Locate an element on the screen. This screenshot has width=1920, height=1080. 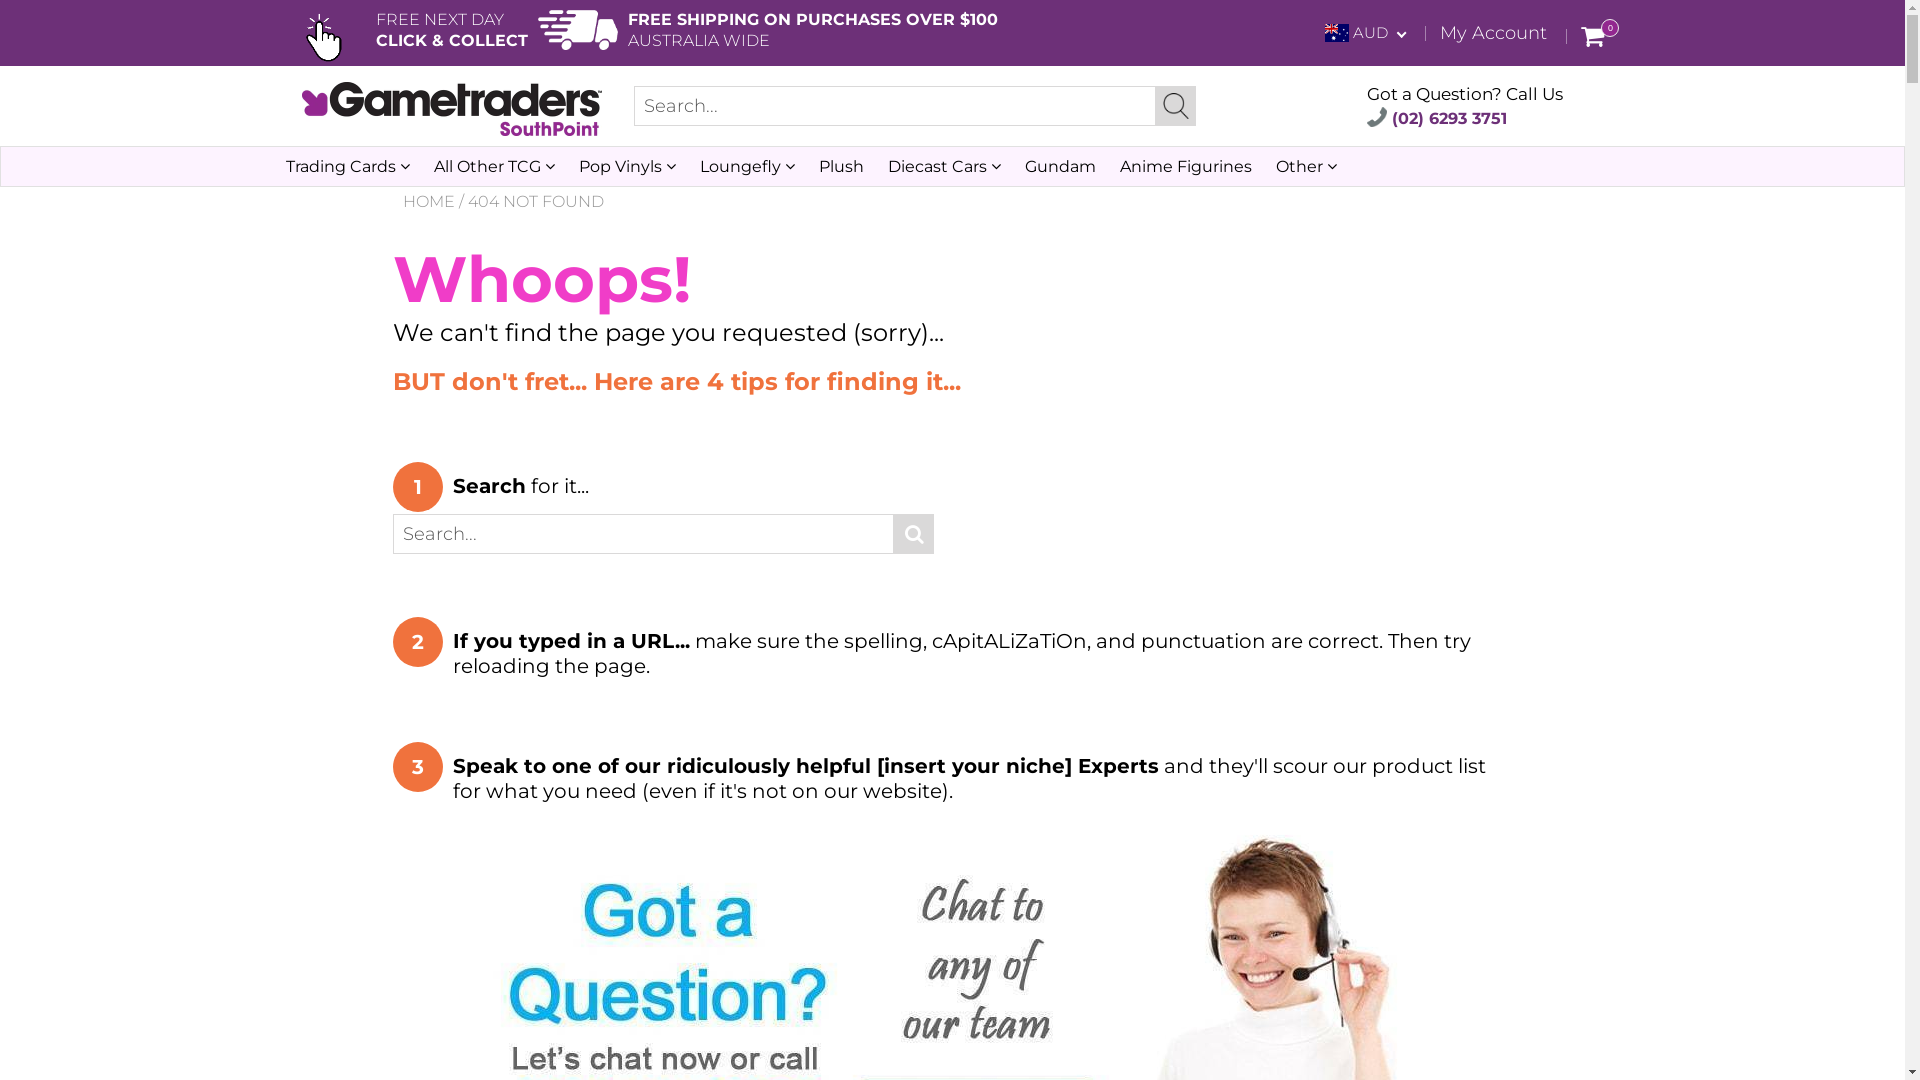
Gundam is located at coordinates (1060, 166).